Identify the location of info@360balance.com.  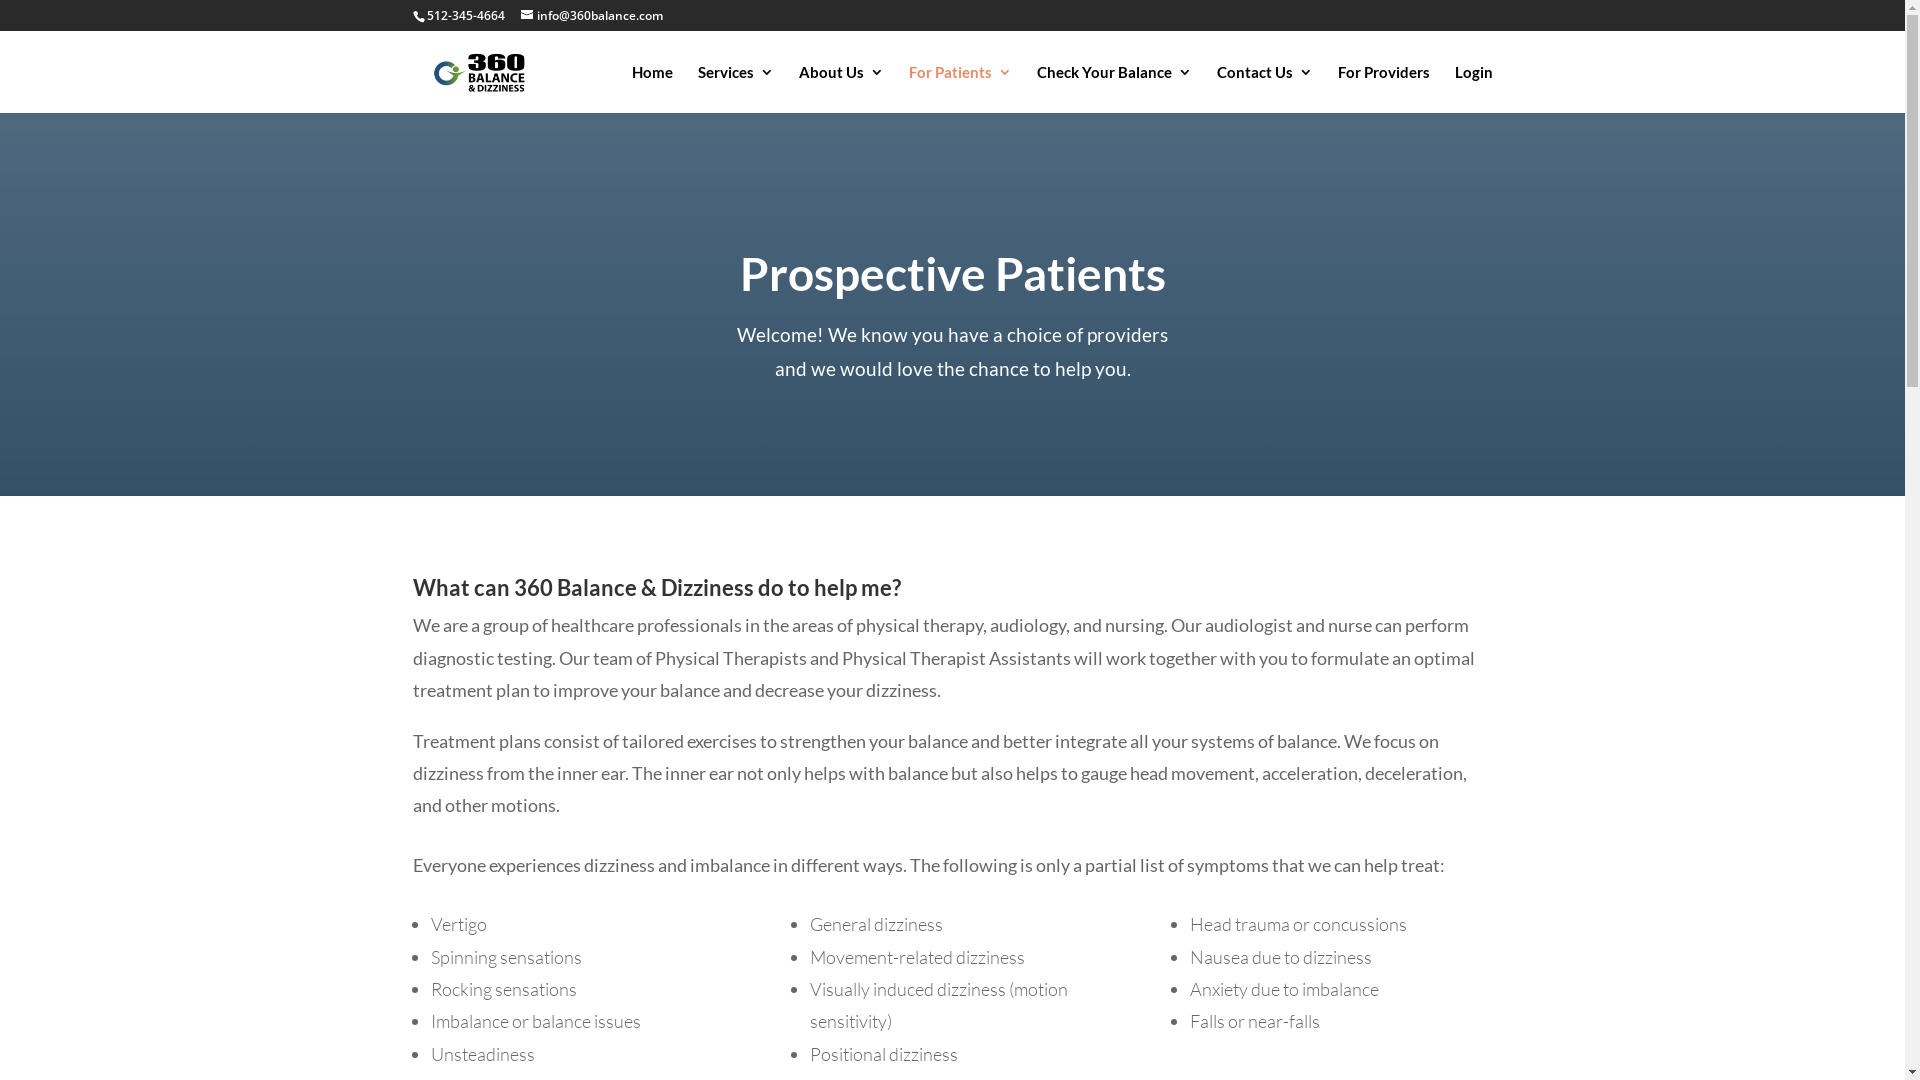
(591, 16).